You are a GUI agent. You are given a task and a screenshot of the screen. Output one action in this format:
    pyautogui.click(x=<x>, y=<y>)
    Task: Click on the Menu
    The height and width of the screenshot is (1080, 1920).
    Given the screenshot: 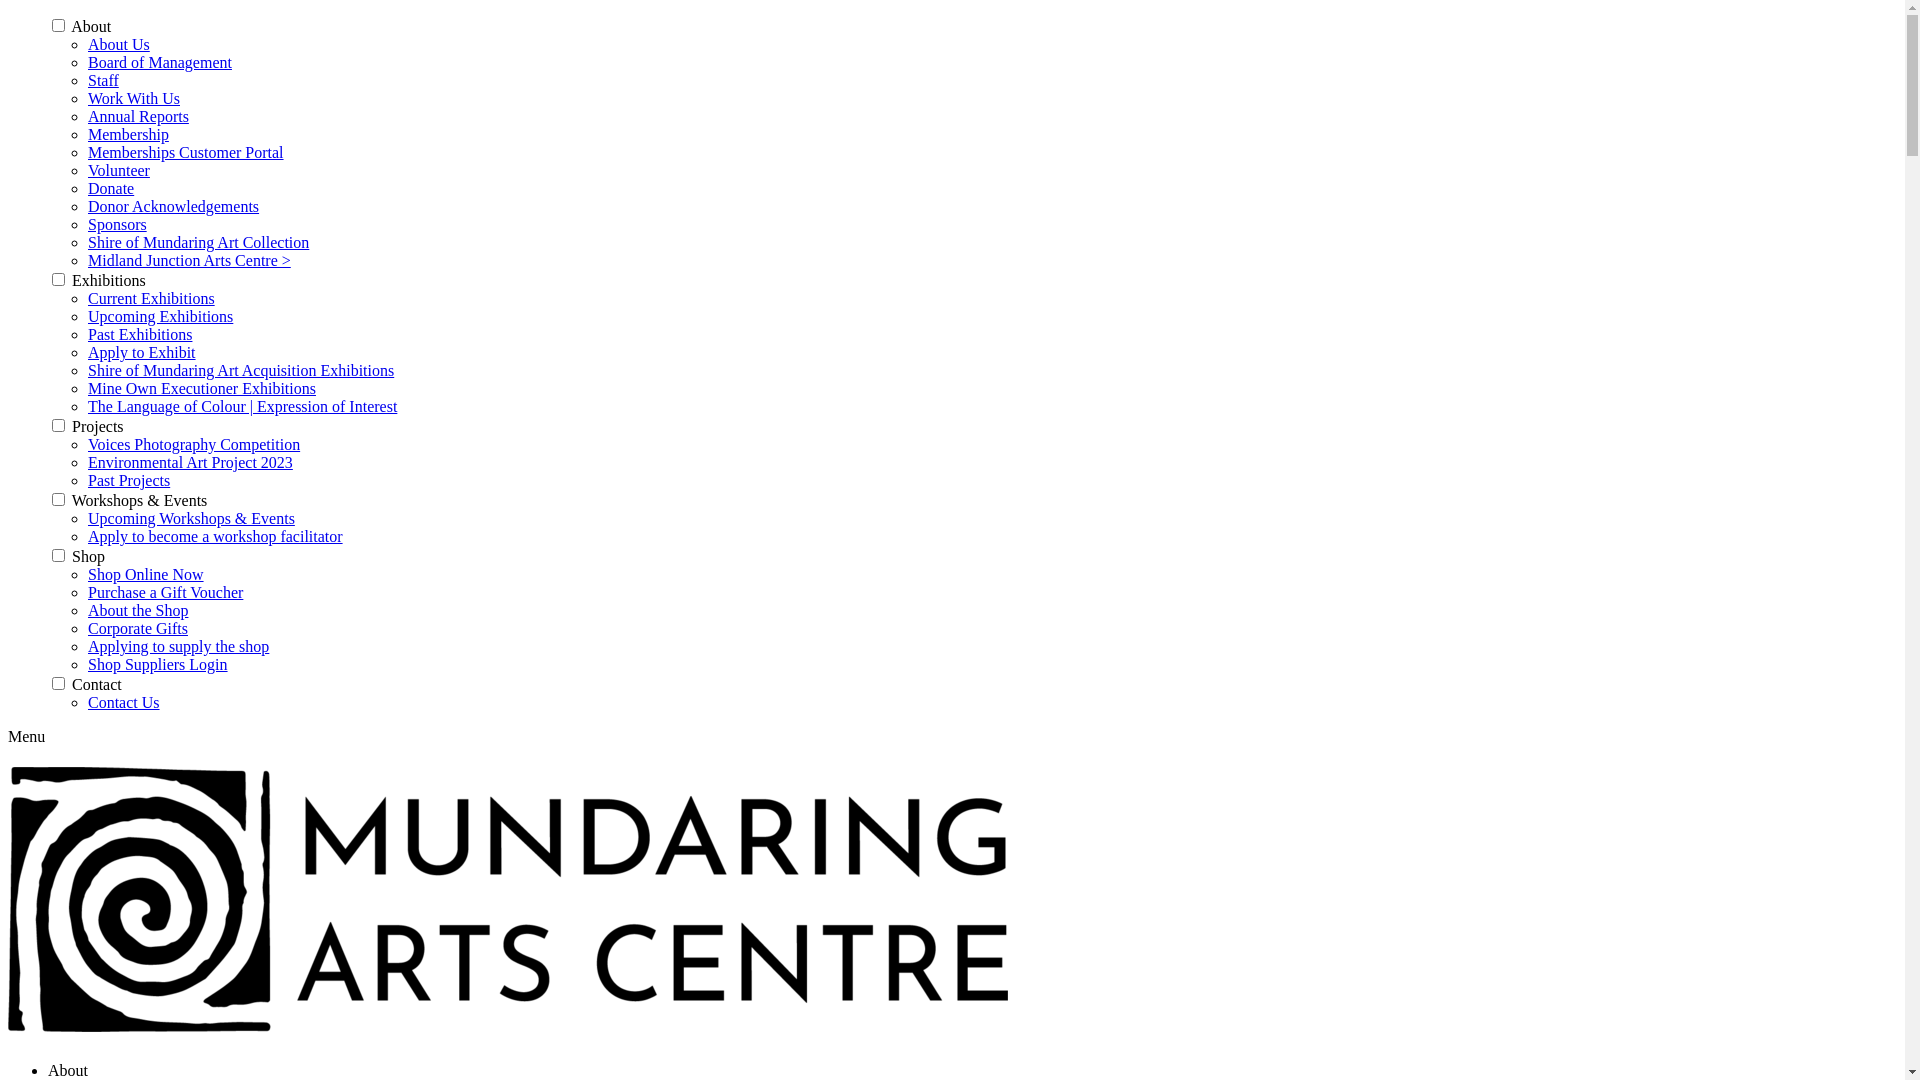 What is the action you would take?
    pyautogui.click(x=26, y=736)
    